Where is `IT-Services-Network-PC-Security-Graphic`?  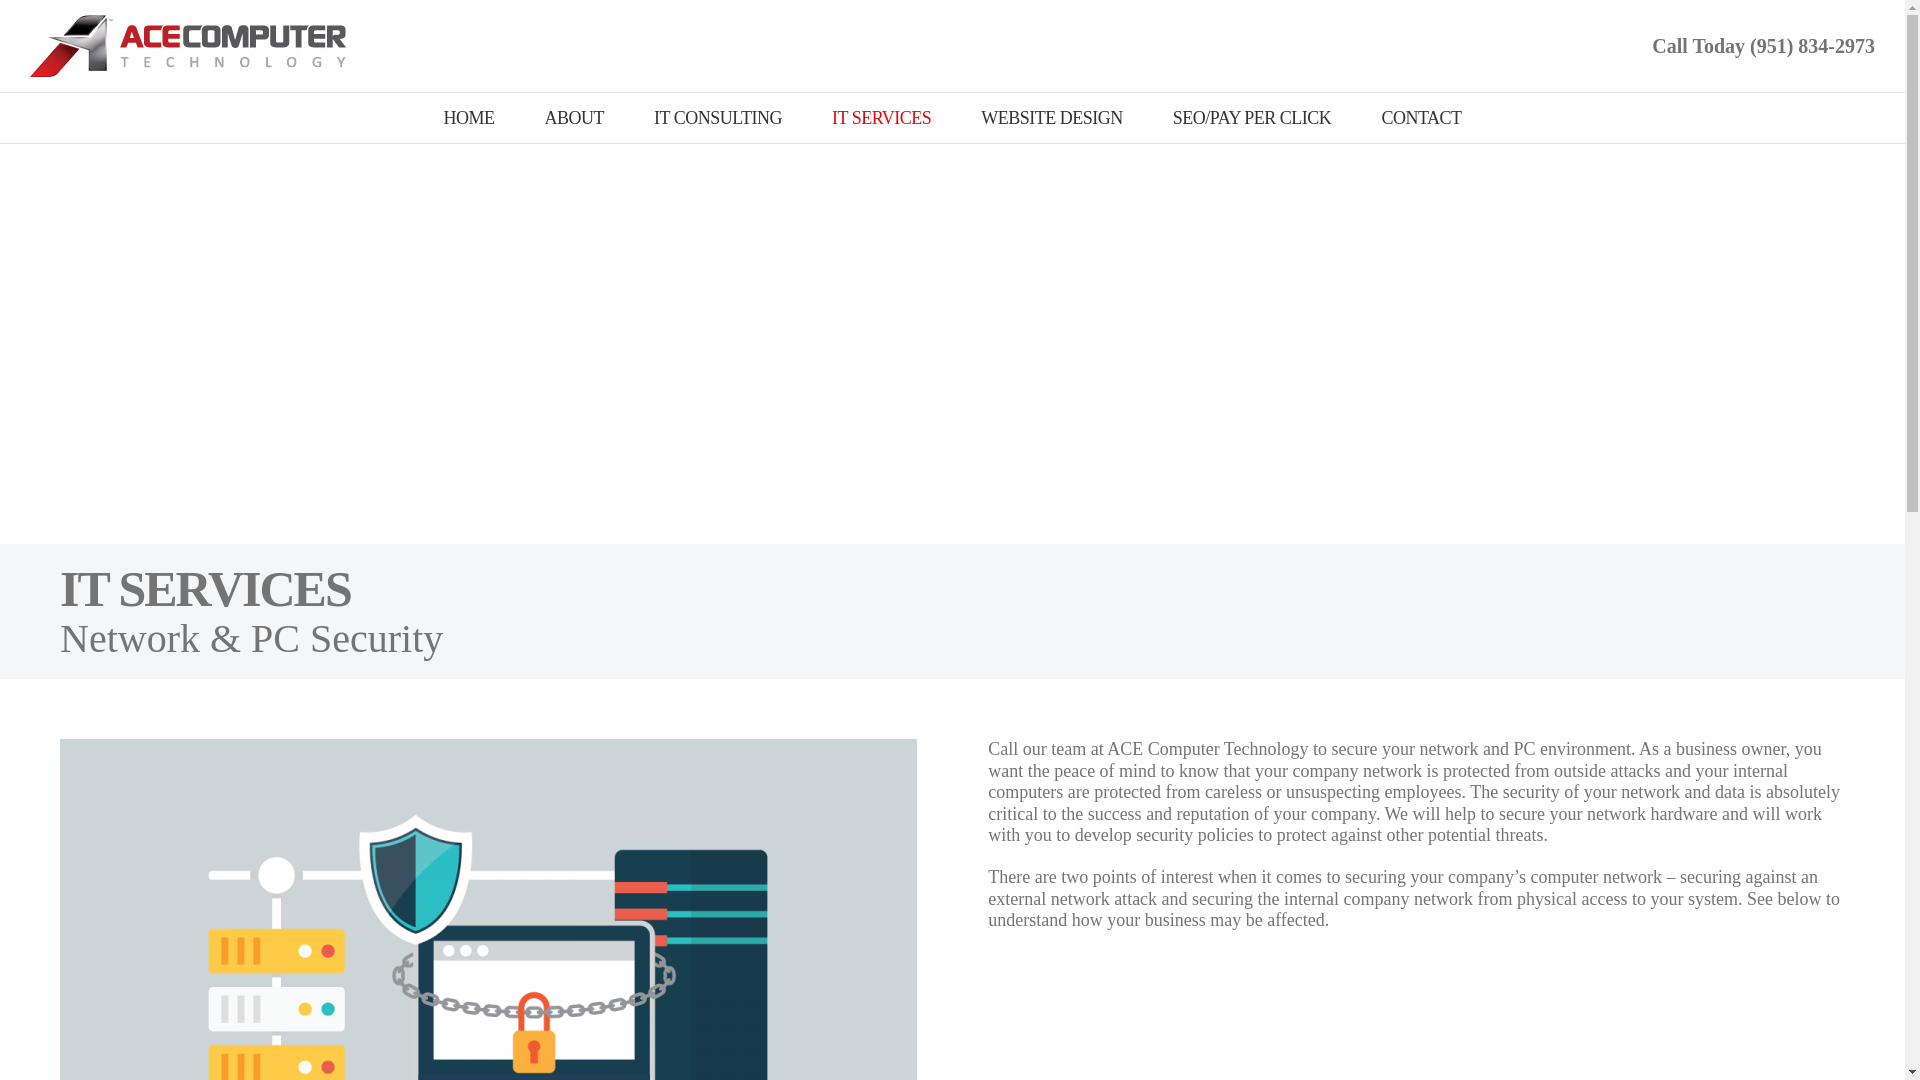 IT-Services-Network-PC-Security-Graphic is located at coordinates (488, 934).